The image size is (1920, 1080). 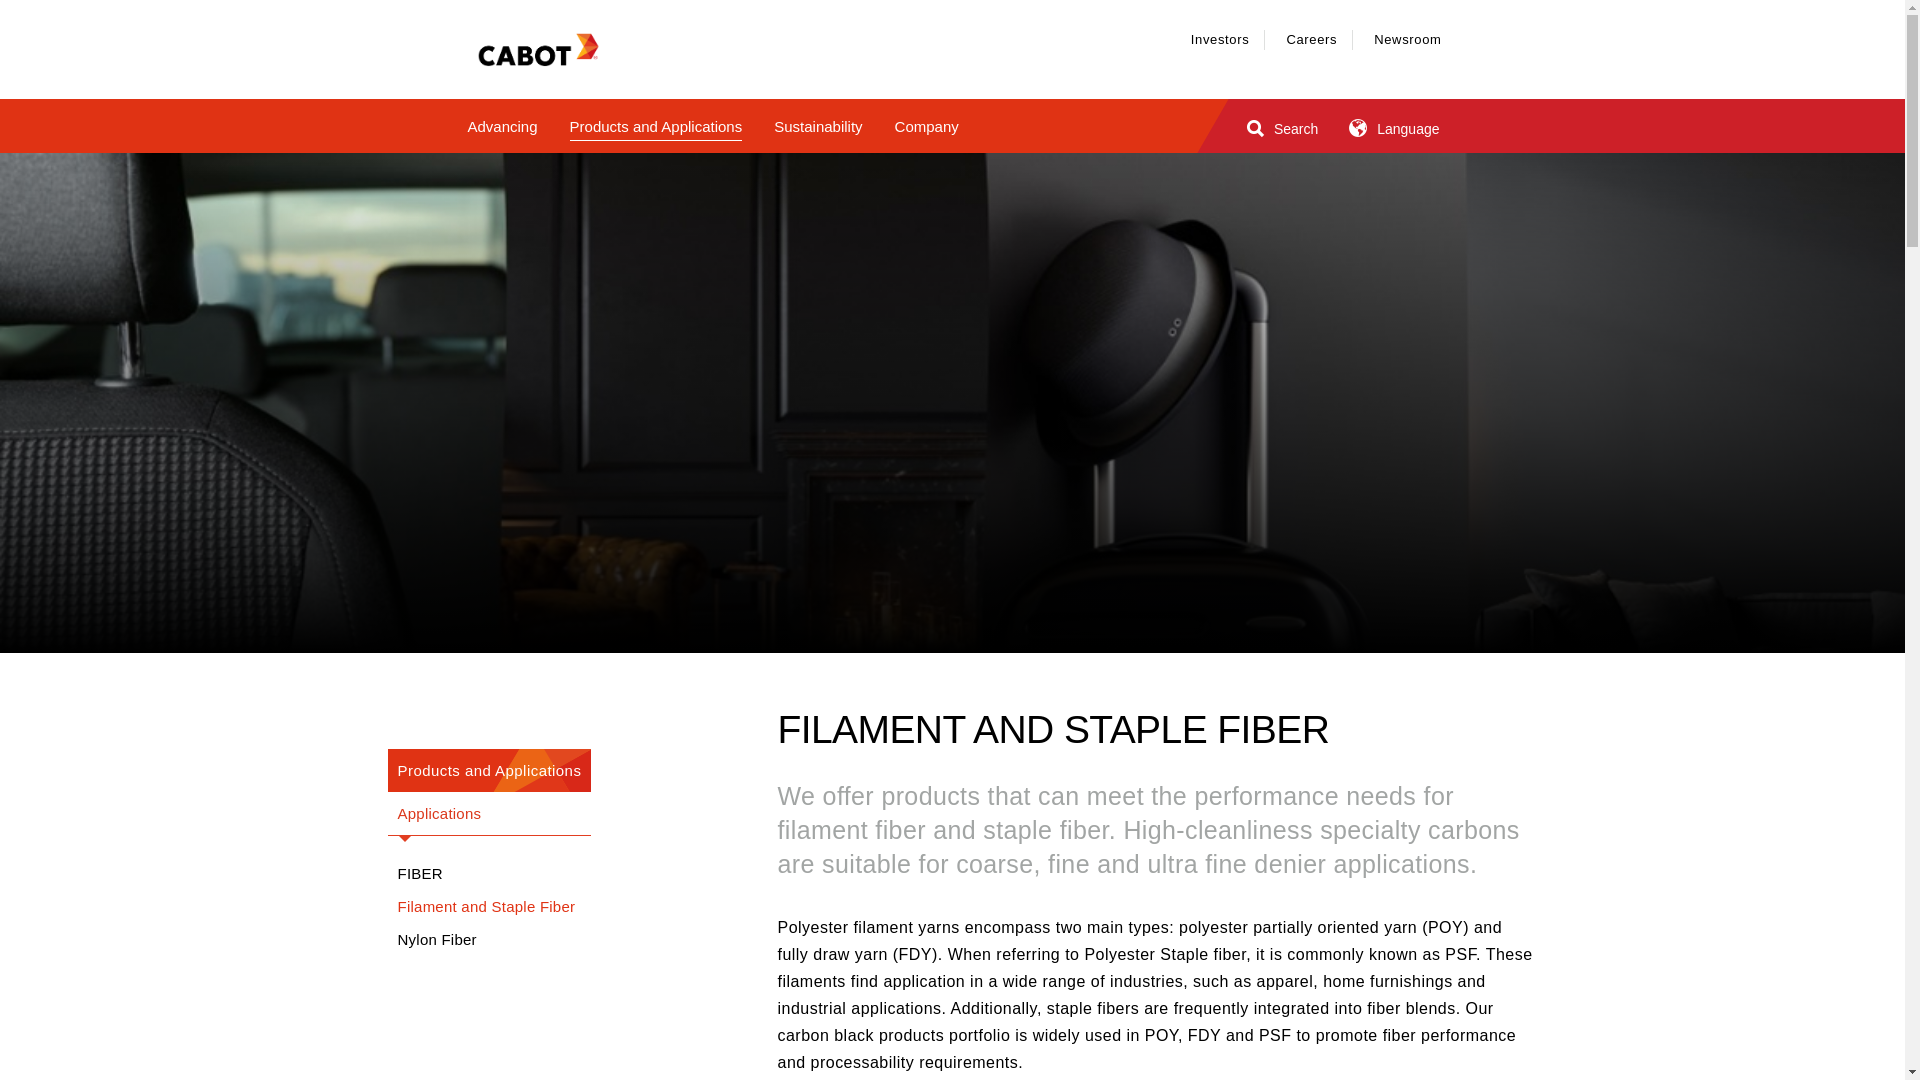 What do you see at coordinates (926, 128) in the screenshot?
I see `Company` at bounding box center [926, 128].